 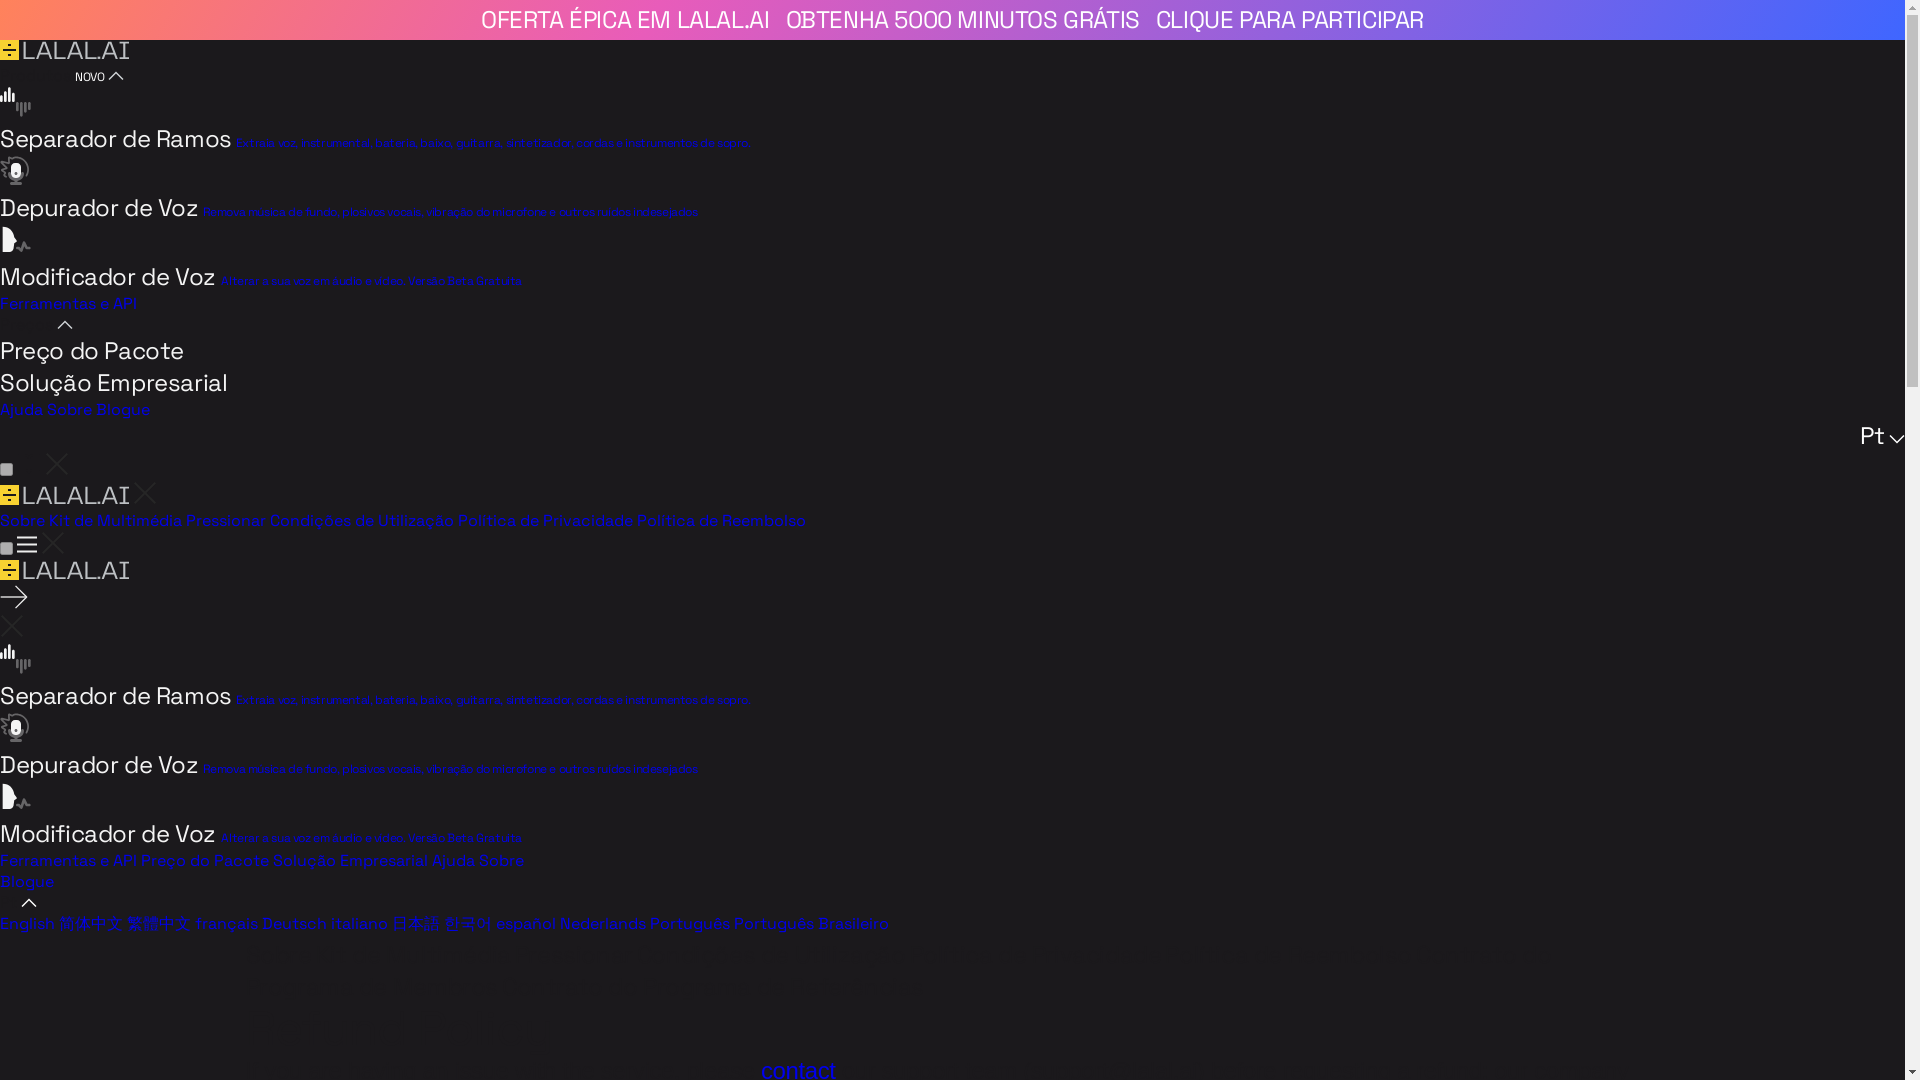 What do you see at coordinates (21, 409) in the screenshot?
I see `Ajuda` at bounding box center [21, 409].